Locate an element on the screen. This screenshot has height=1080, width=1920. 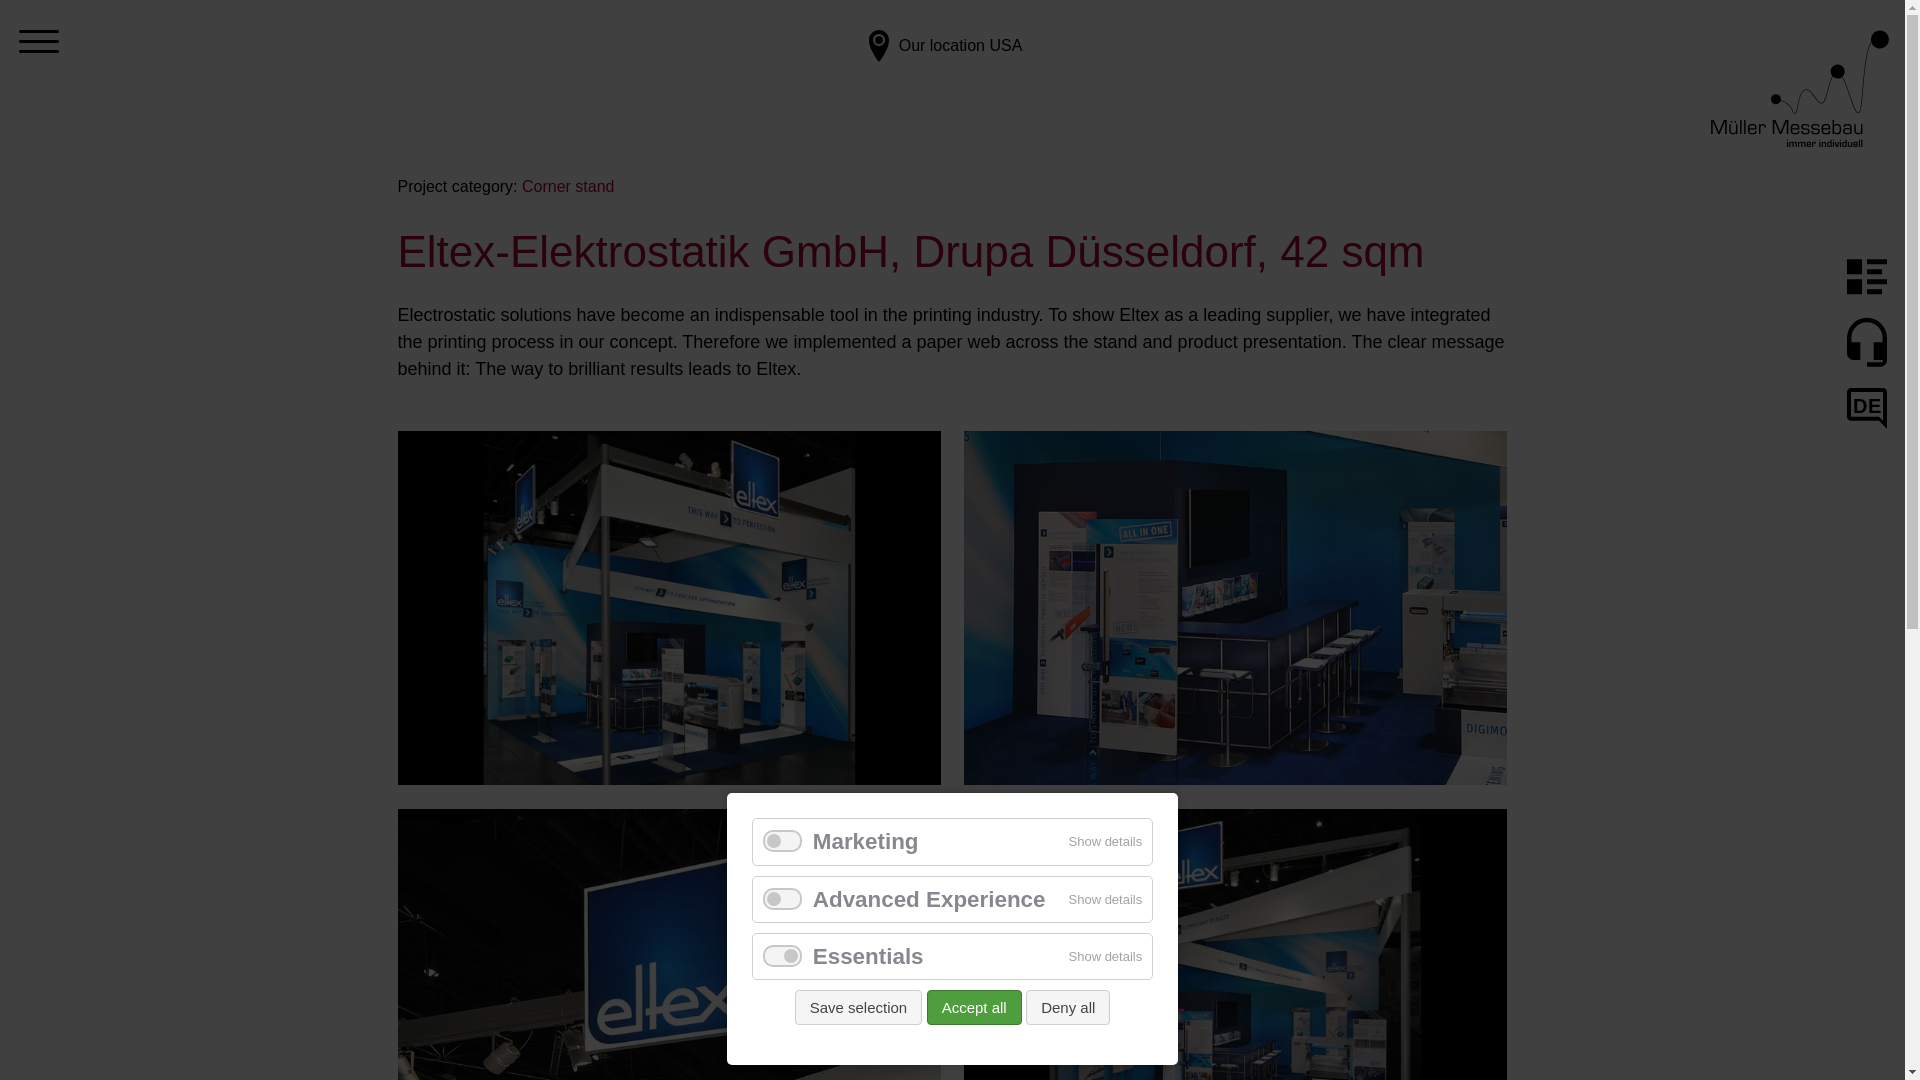
Corner stand is located at coordinates (568, 186).